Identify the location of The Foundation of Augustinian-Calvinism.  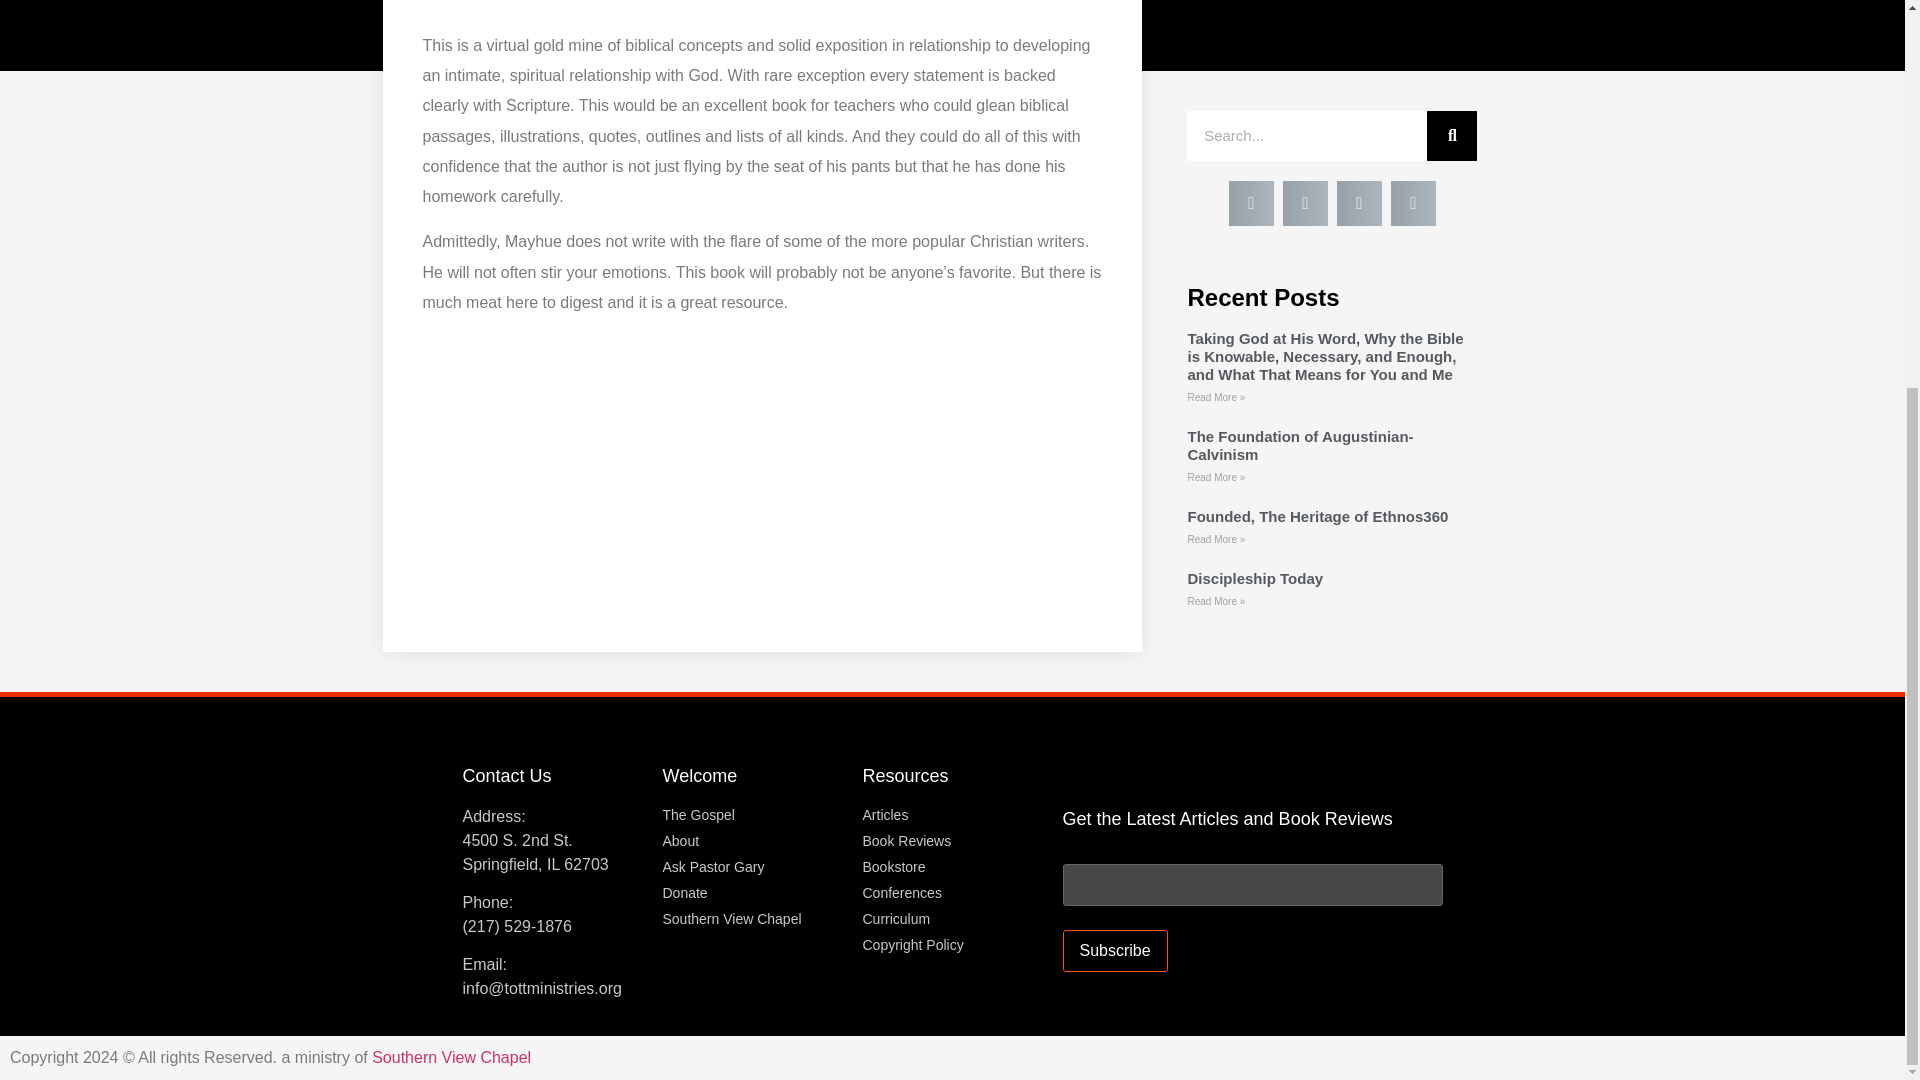
(1300, 445).